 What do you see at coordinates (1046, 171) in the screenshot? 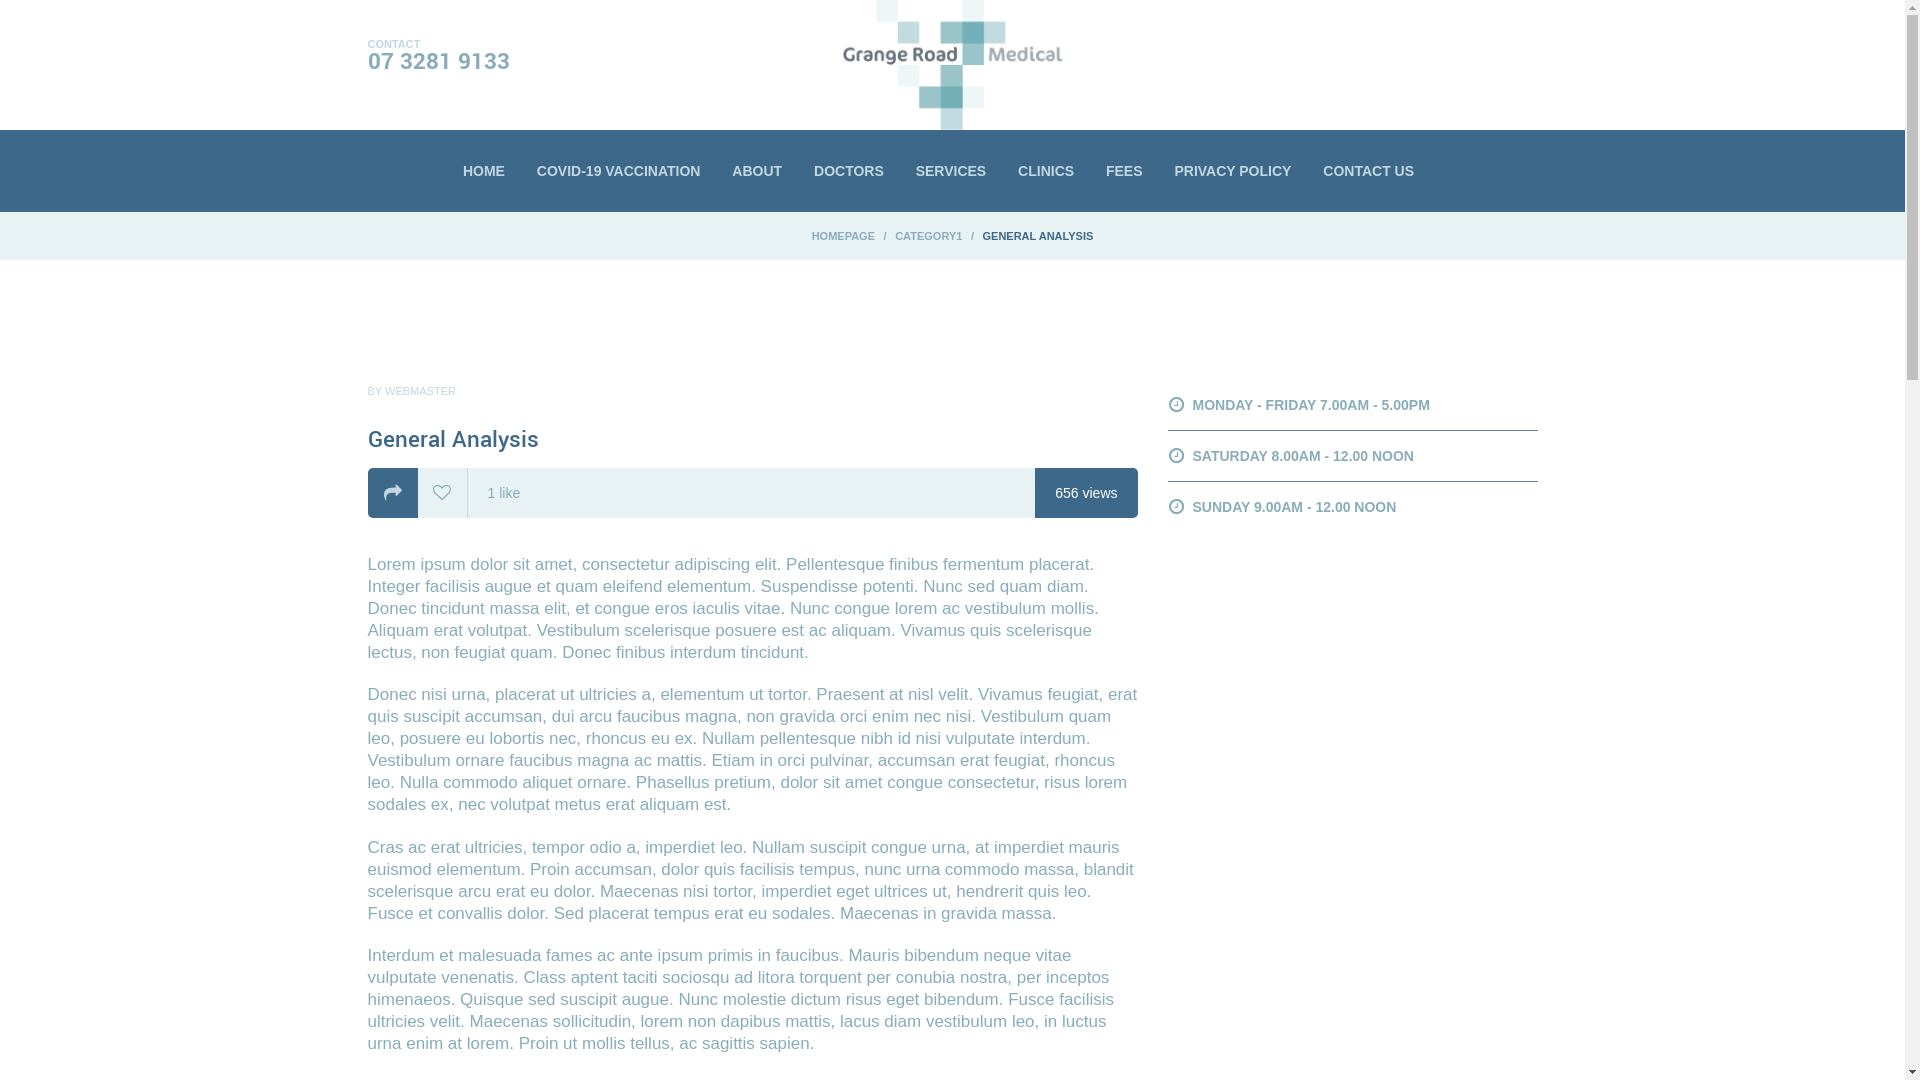
I see `CLINICS` at bounding box center [1046, 171].